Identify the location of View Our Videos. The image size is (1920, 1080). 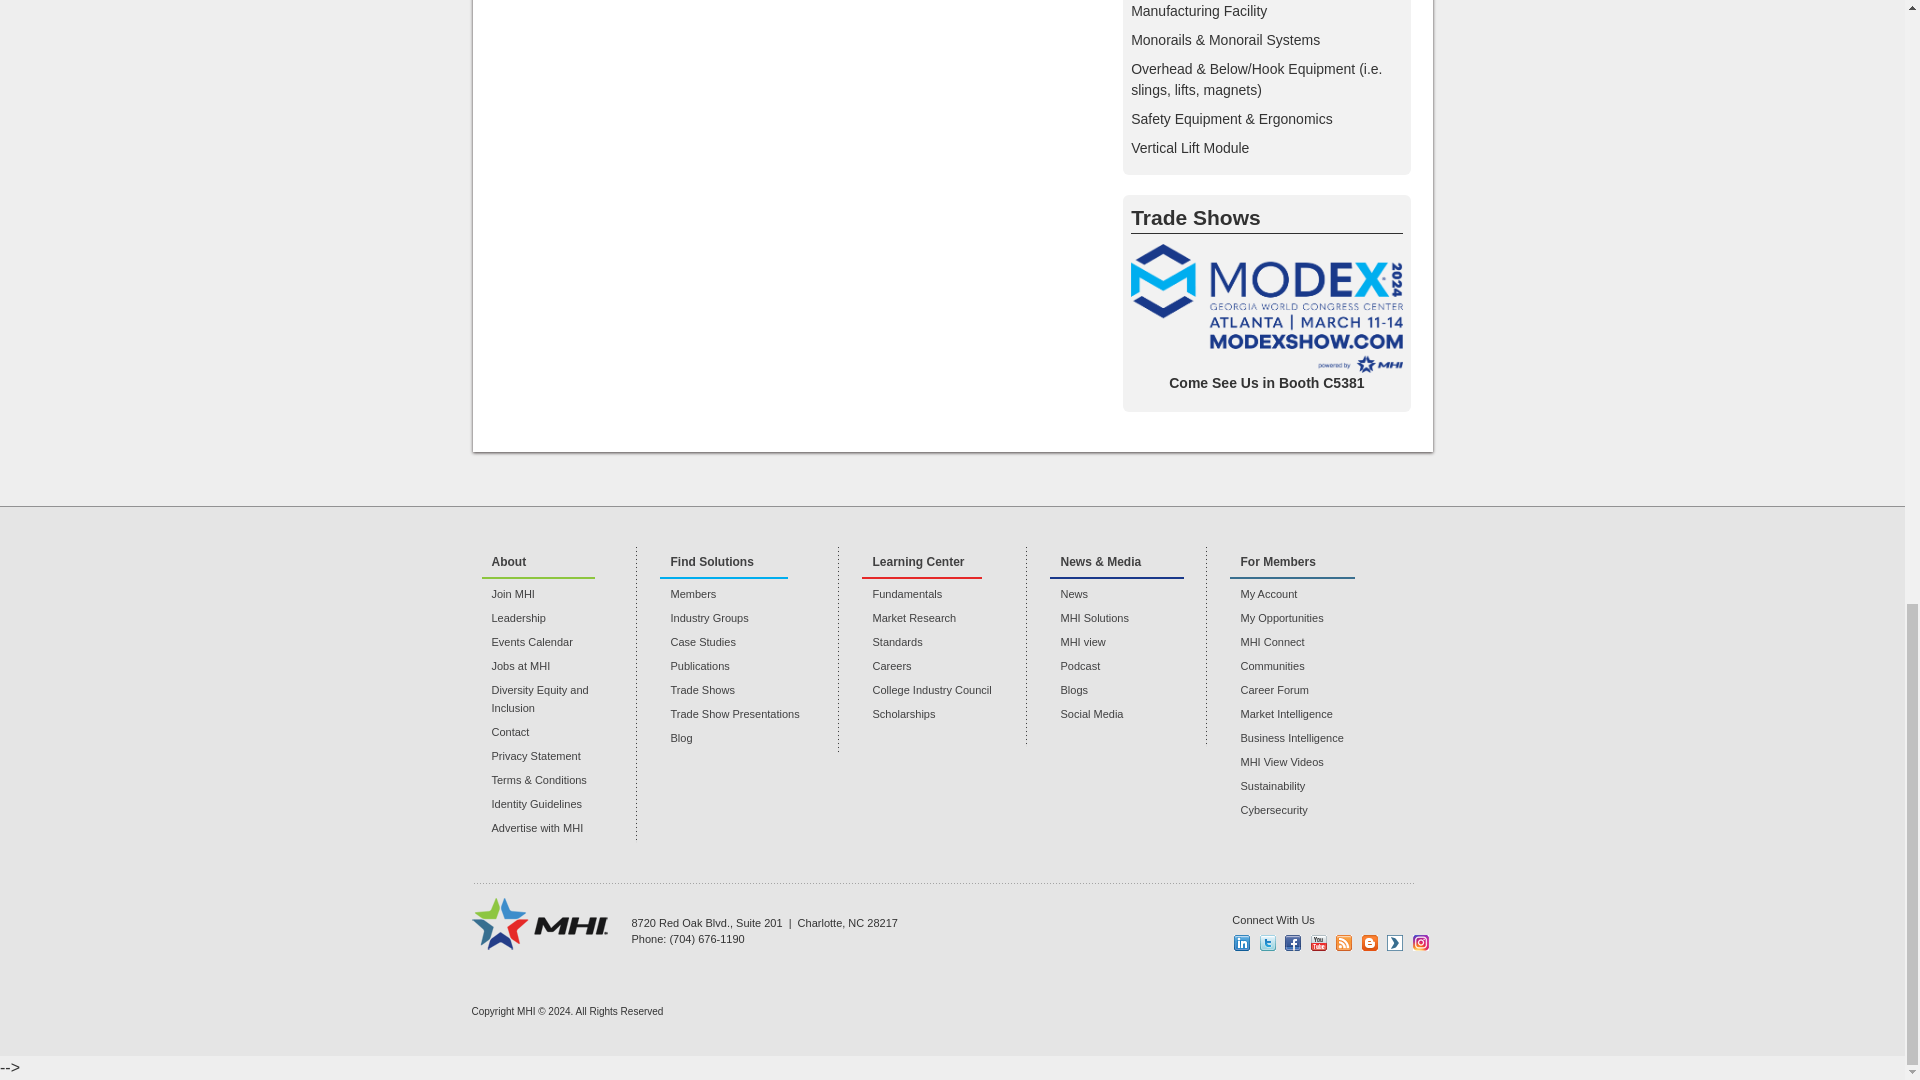
(1394, 943).